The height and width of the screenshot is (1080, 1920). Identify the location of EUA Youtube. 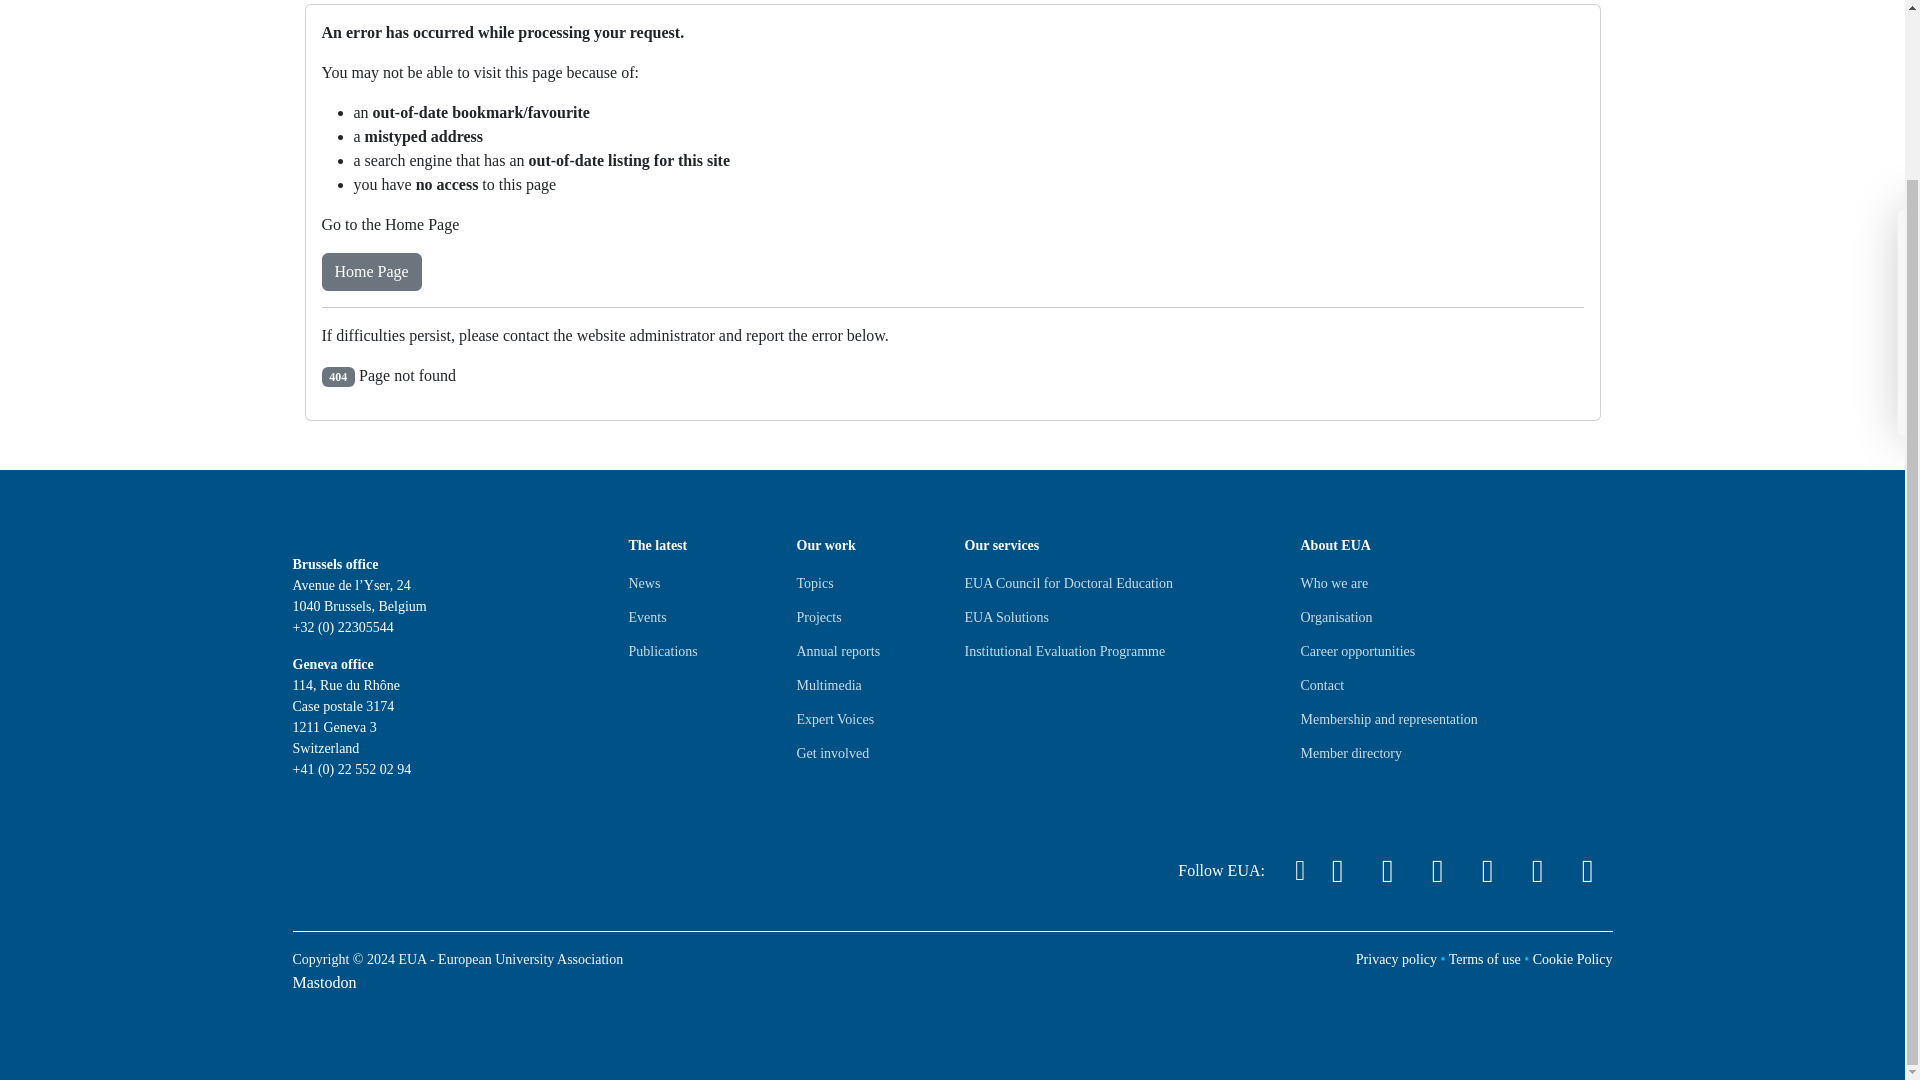
(1486, 870).